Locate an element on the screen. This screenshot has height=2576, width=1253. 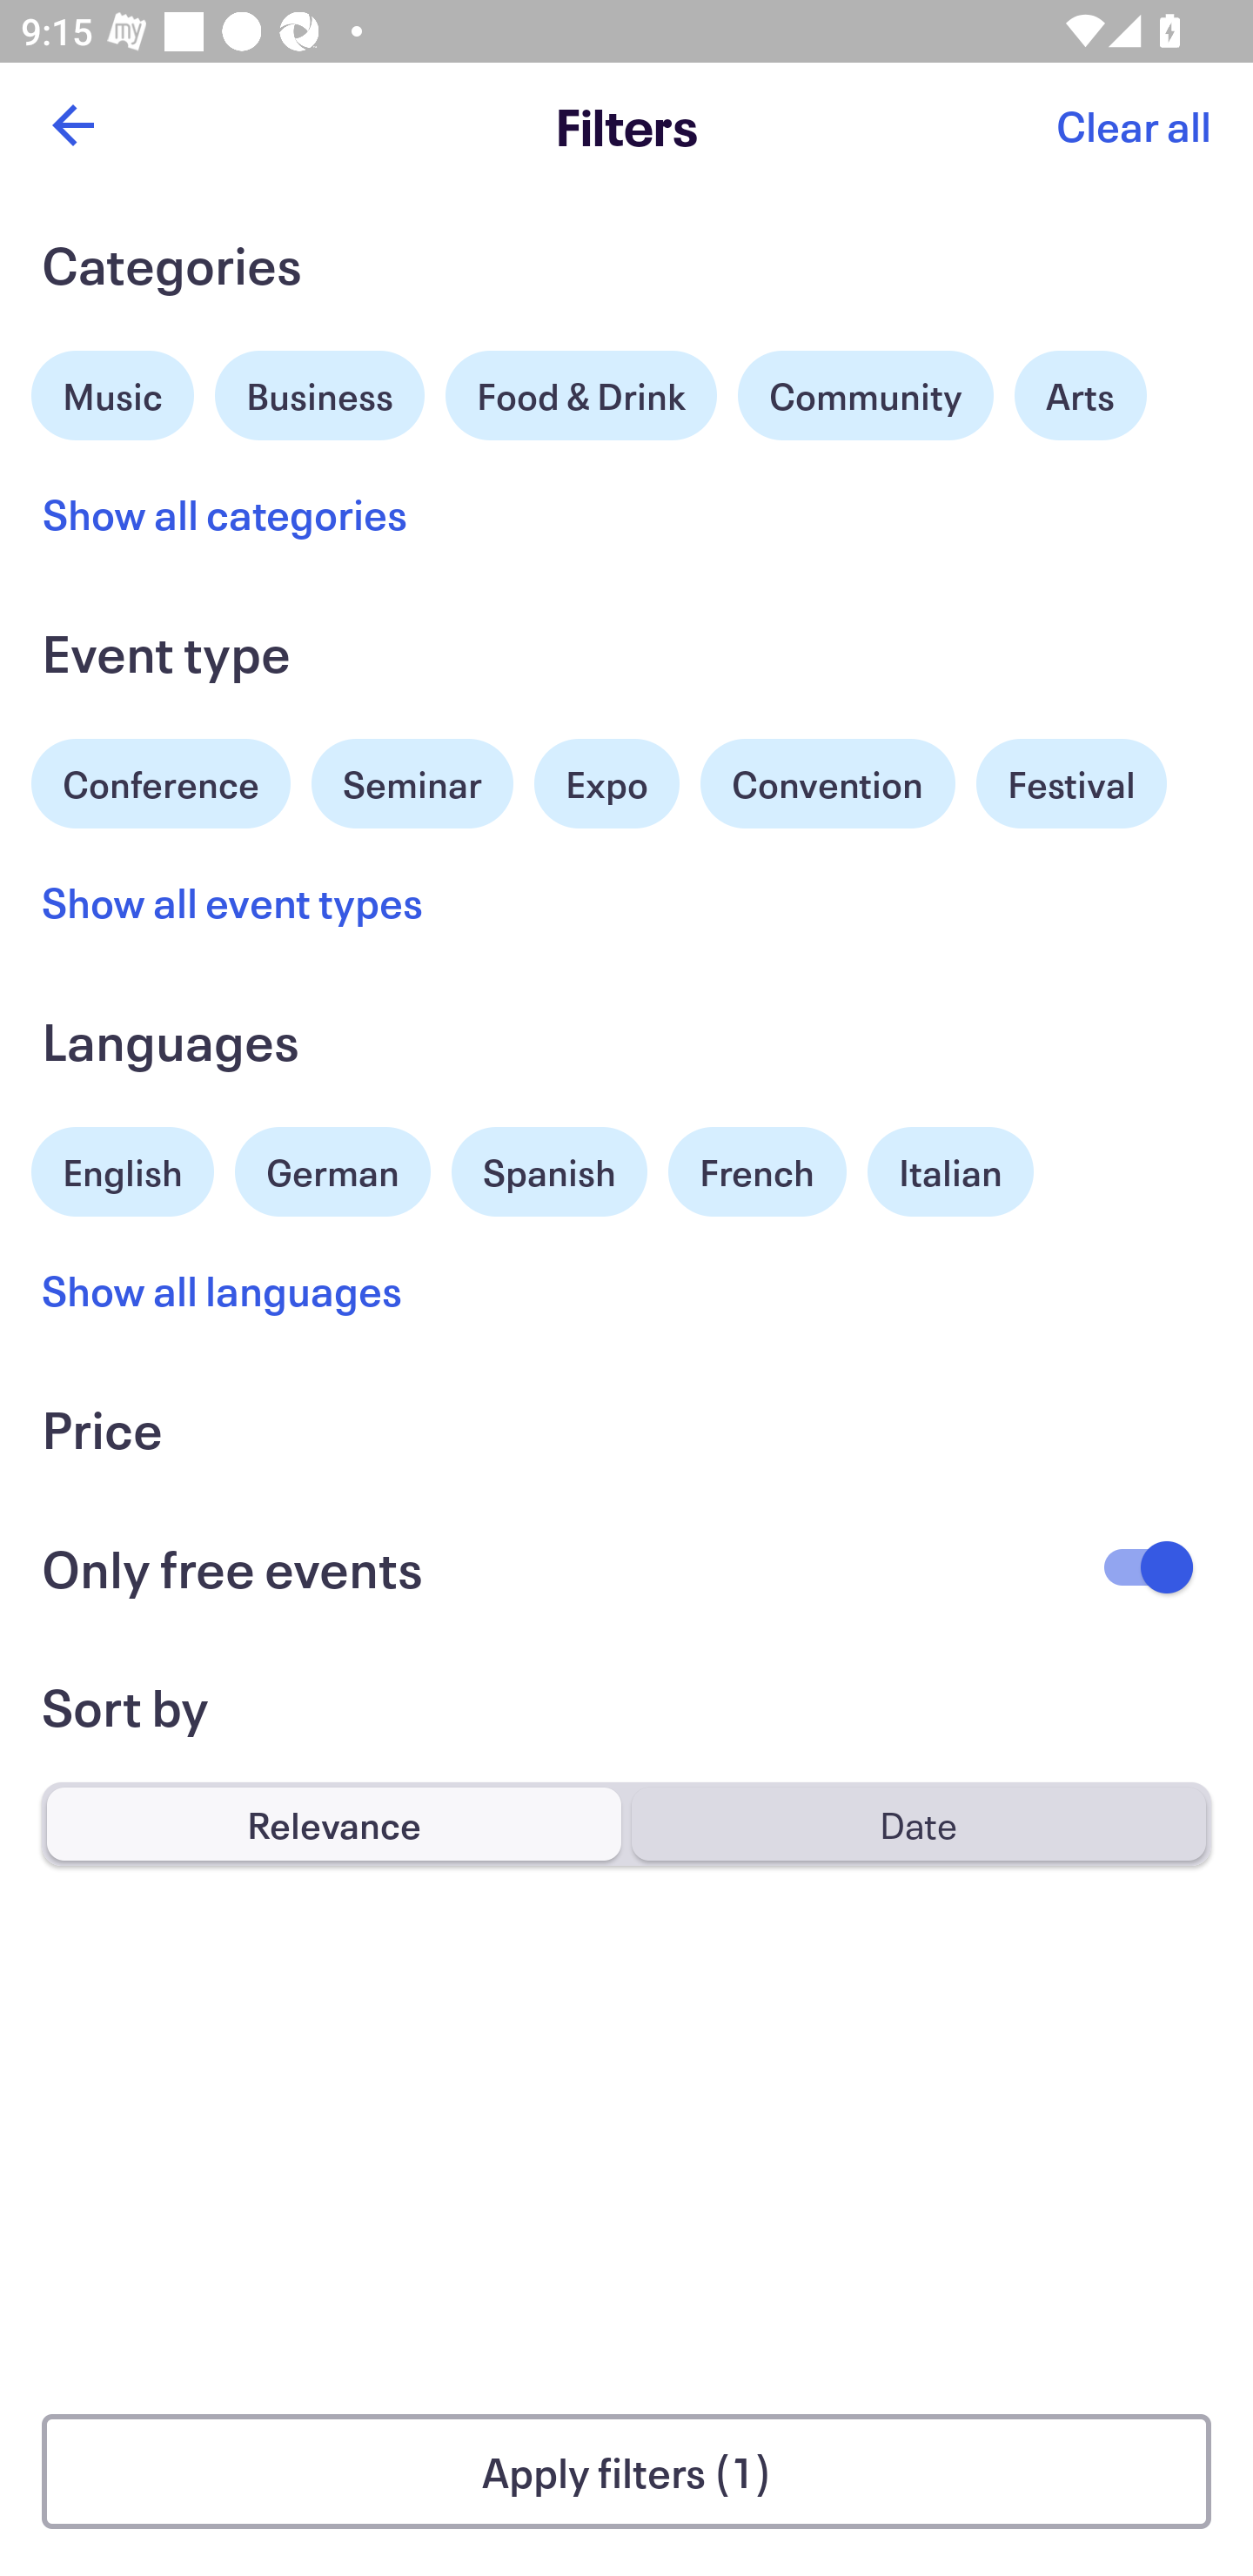
Music is located at coordinates (113, 392).